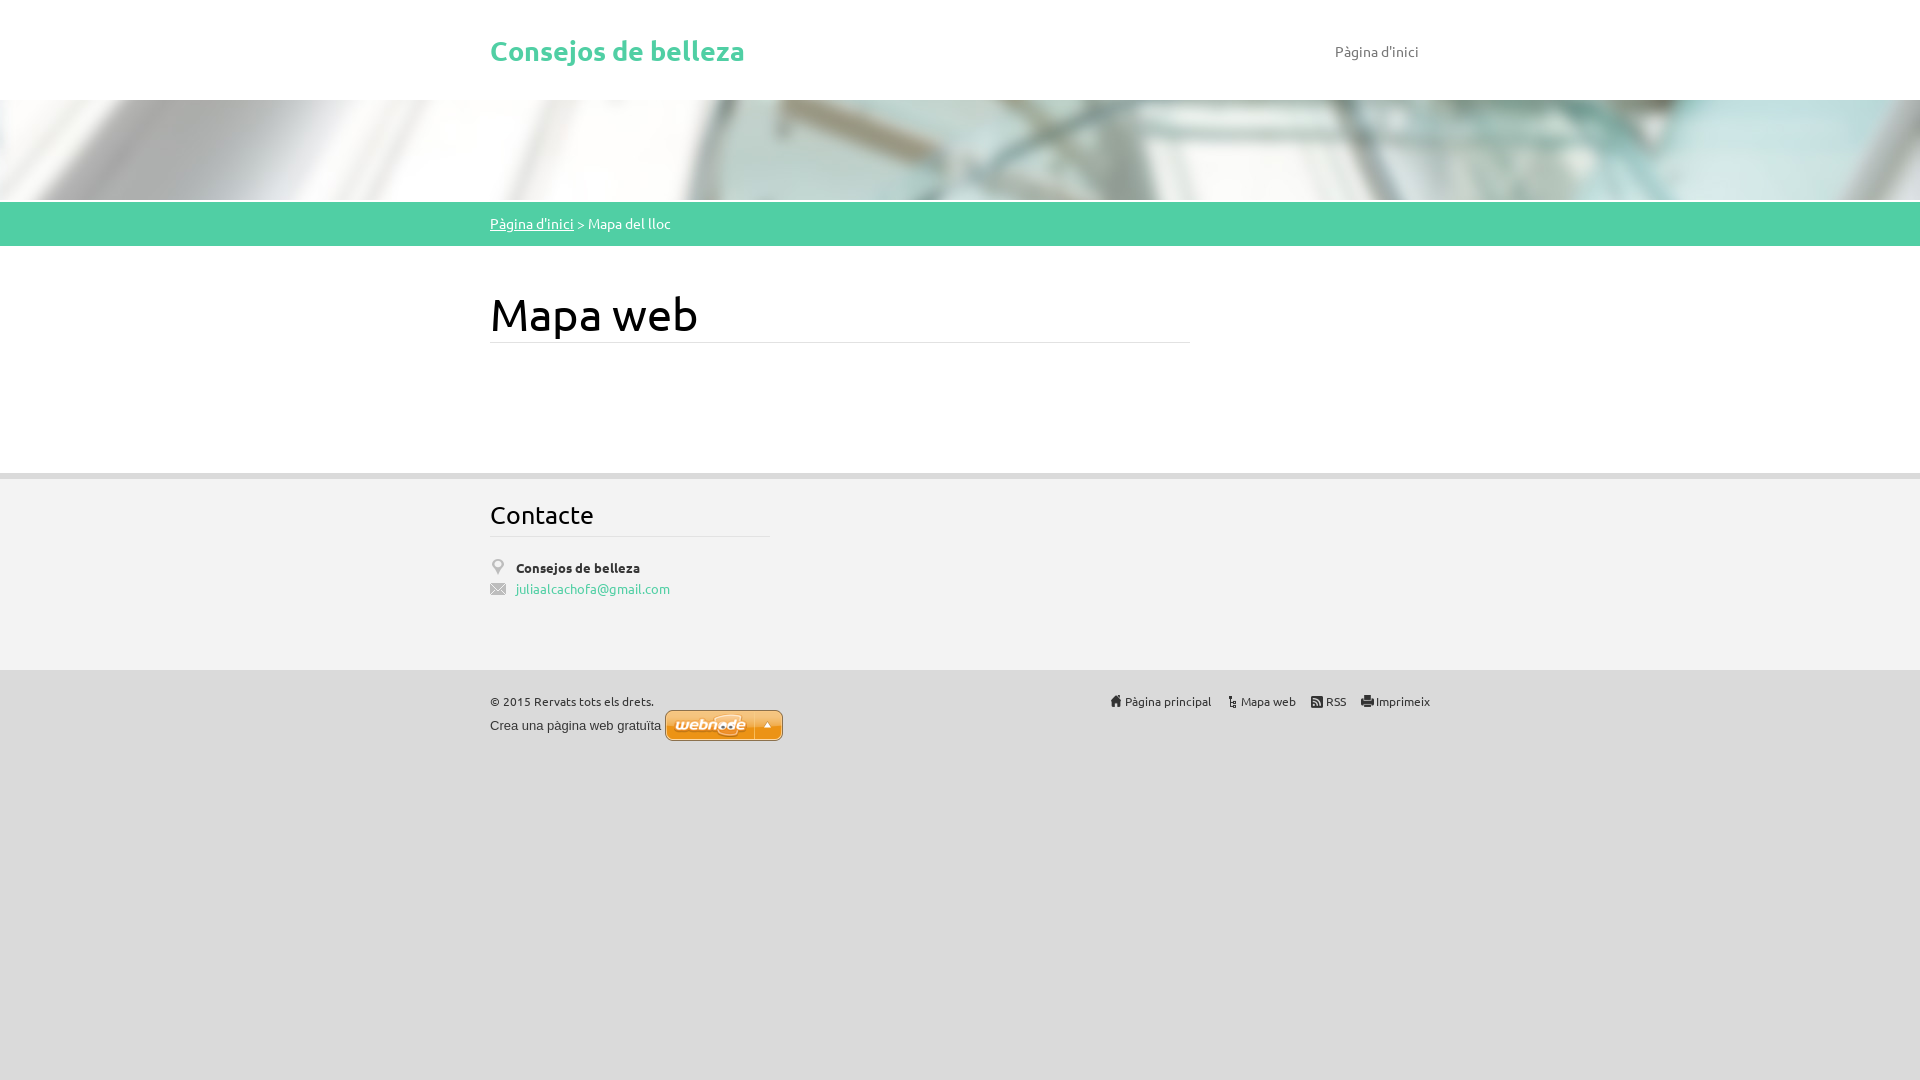 The image size is (1920, 1080). What do you see at coordinates (1336, 701) in the screenshot?
I see `RSS` at bounding box center [1336, 701].